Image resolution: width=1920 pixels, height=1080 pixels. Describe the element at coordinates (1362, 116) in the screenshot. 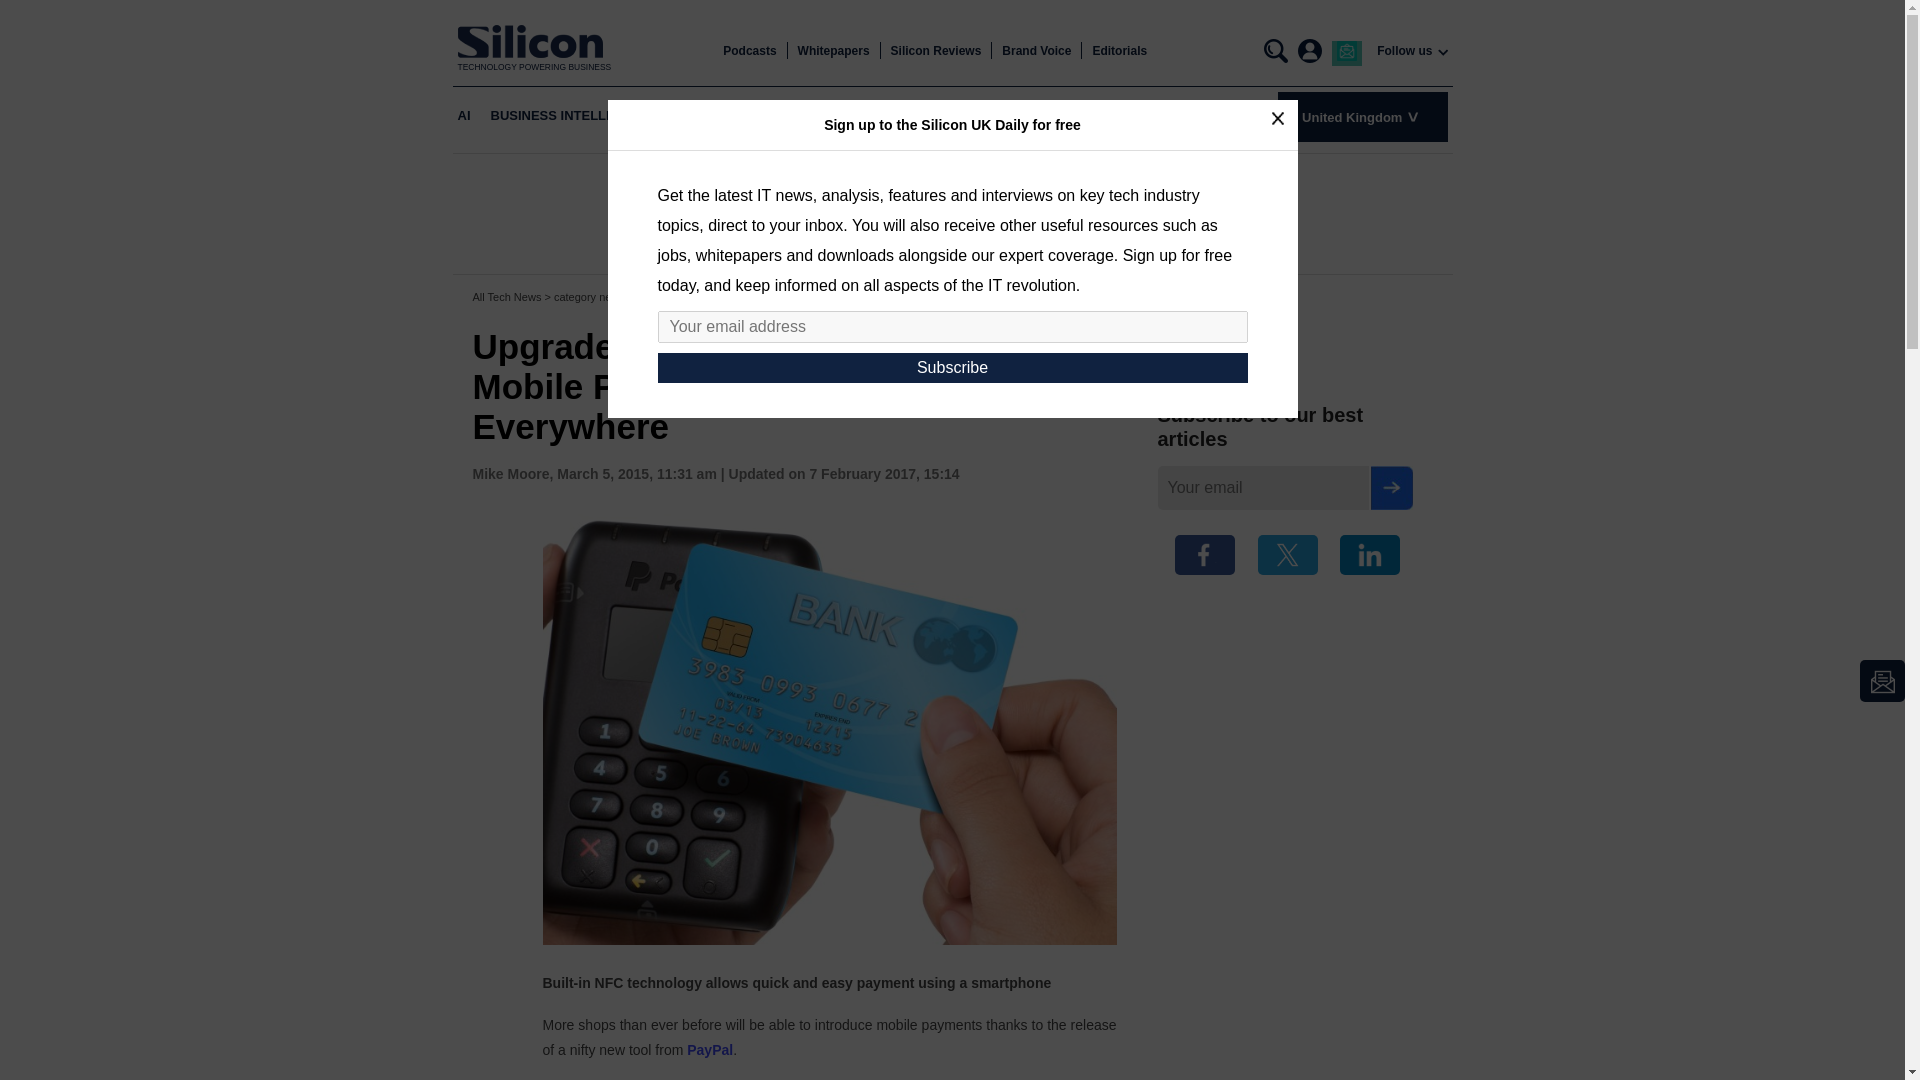

I see `United Kingdom` at that location.